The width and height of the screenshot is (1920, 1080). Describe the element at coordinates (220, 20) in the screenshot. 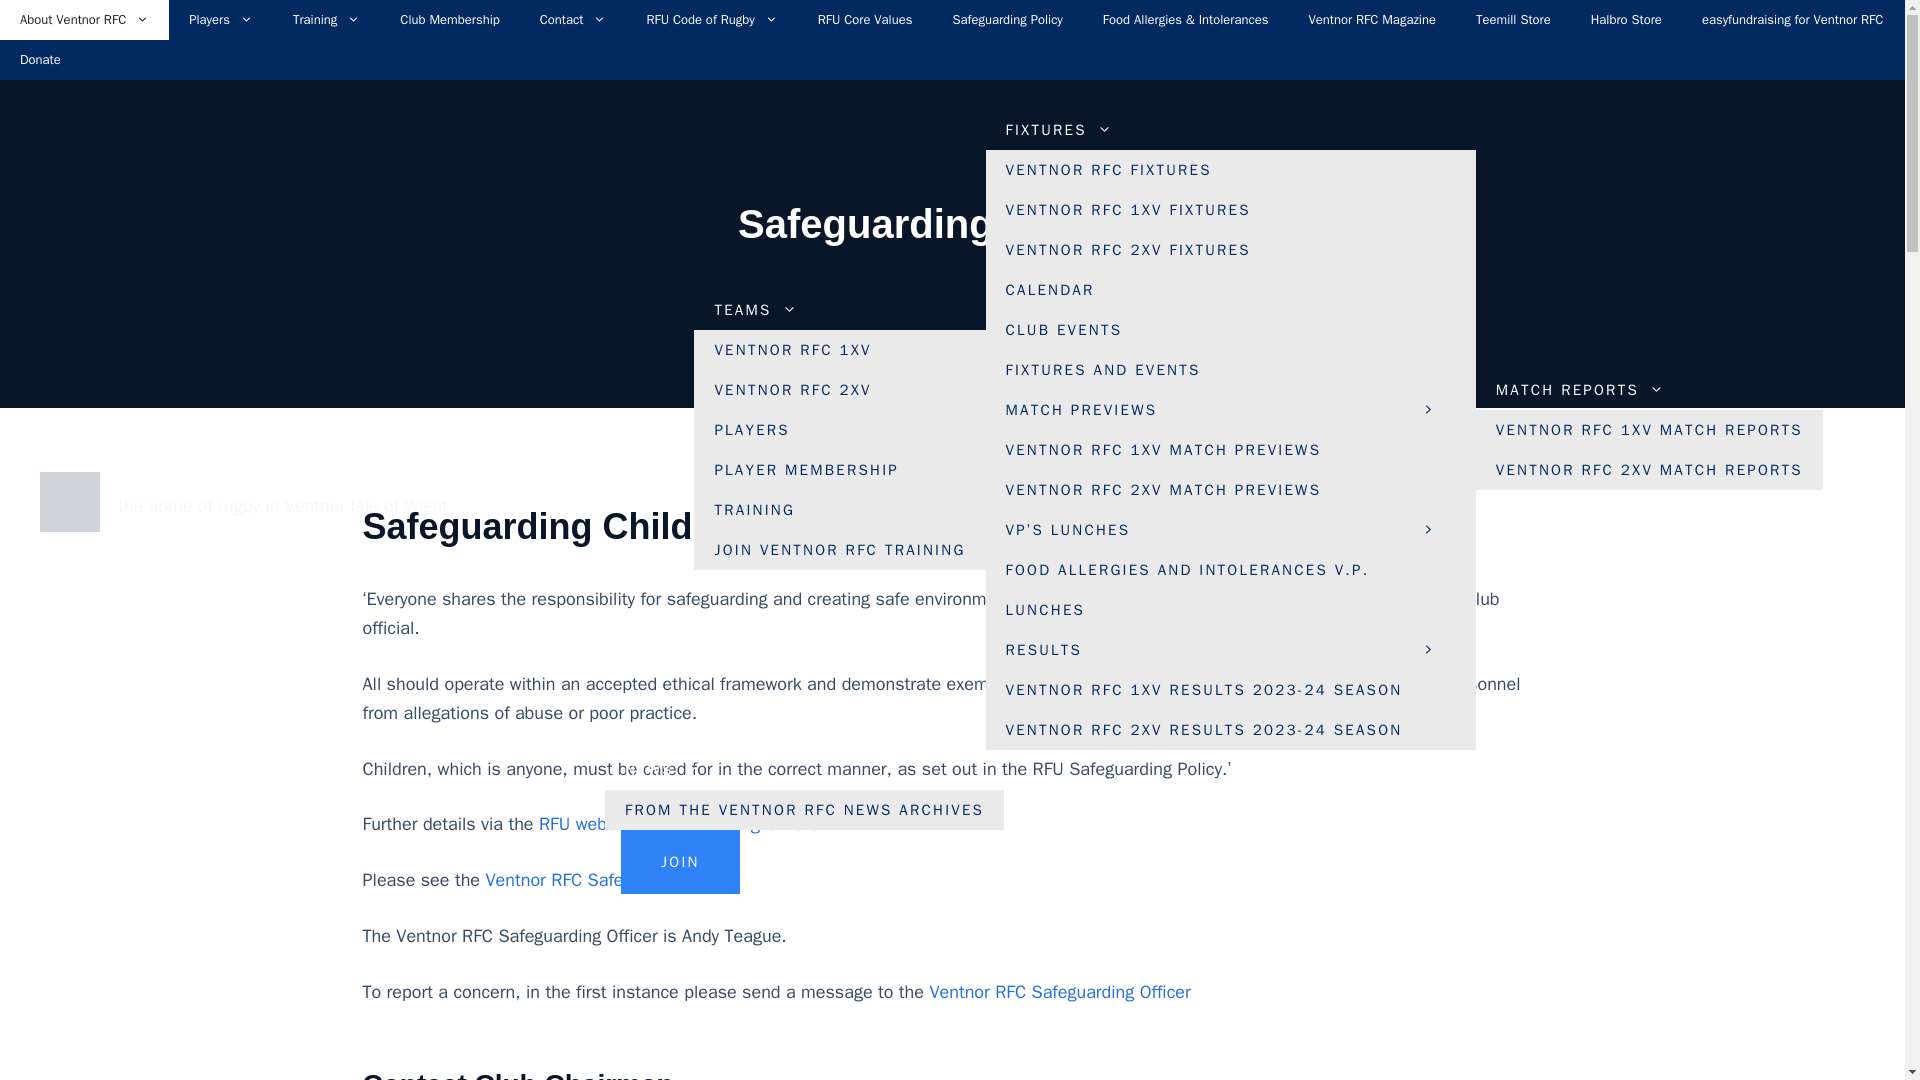

I see `Players` at that location.